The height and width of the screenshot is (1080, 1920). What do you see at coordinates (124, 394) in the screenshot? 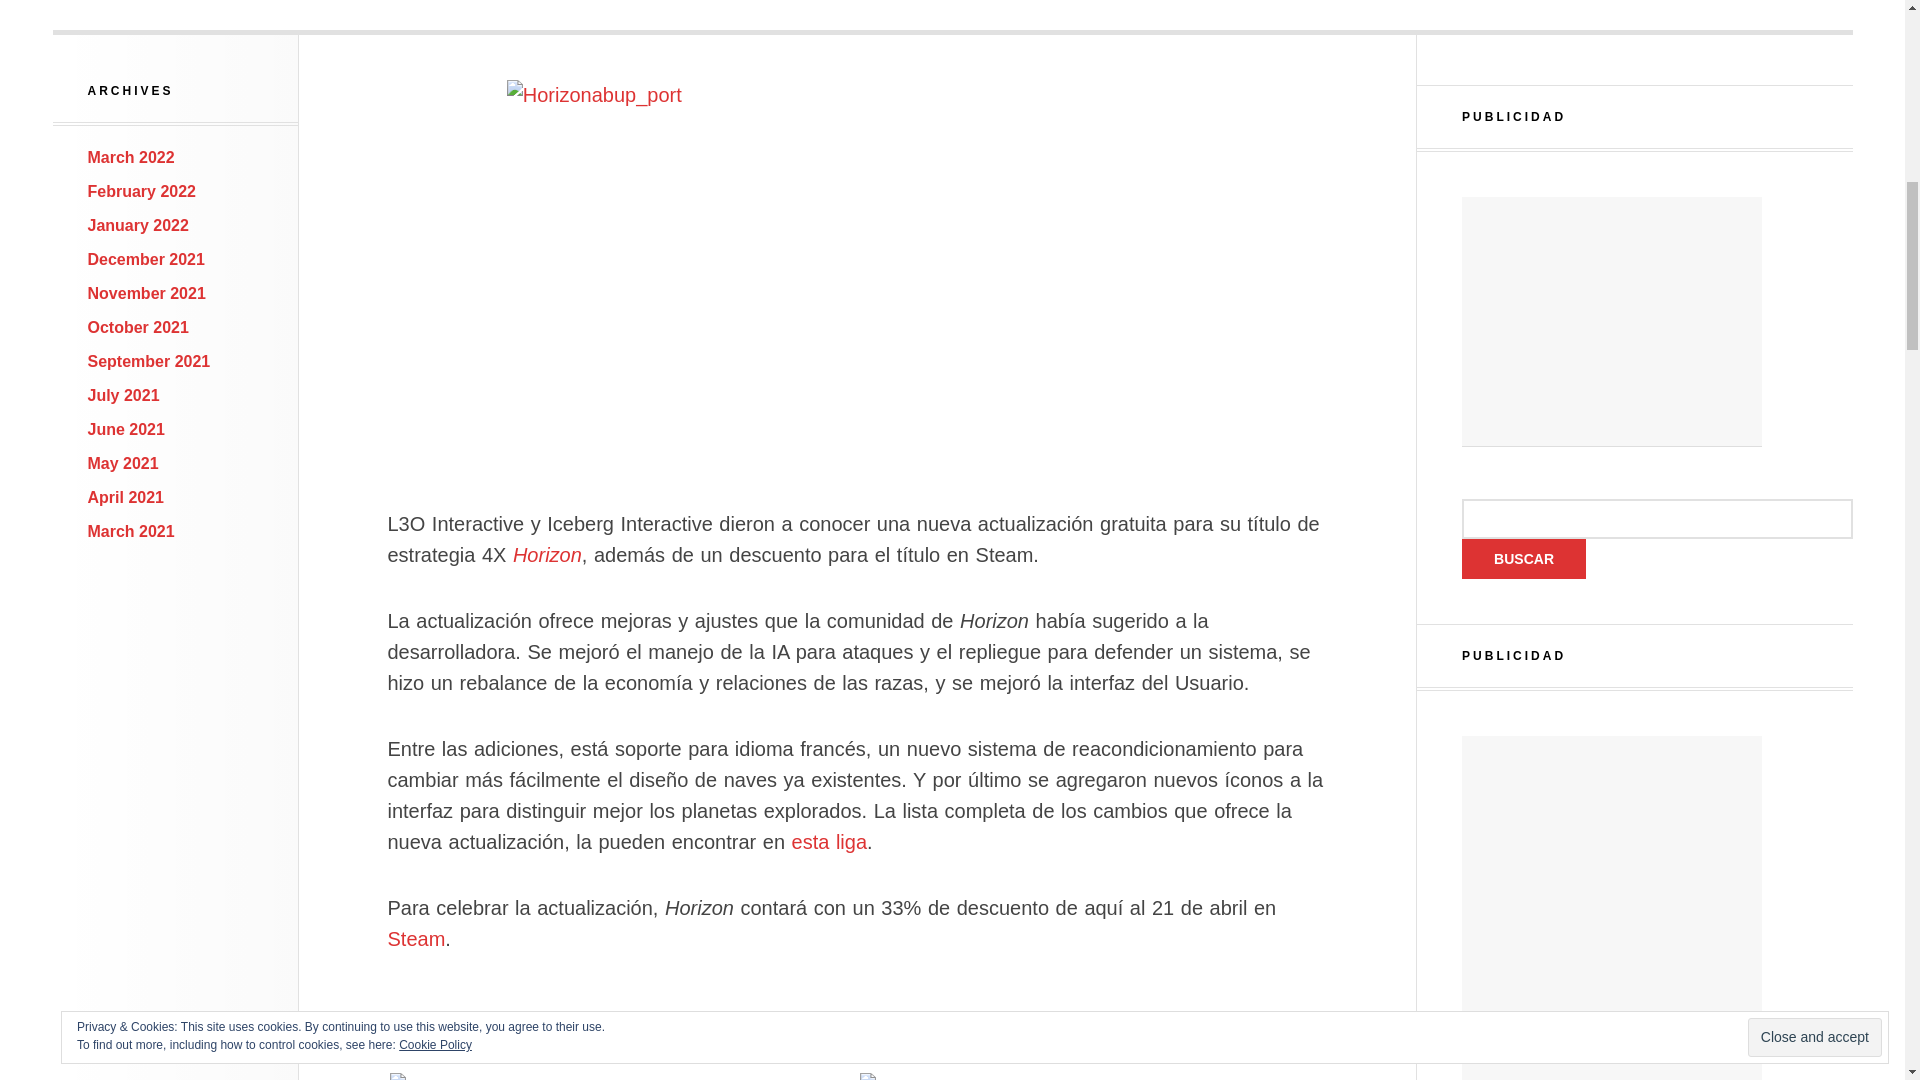
I see `July 2021` at bounding box center [124, 394].